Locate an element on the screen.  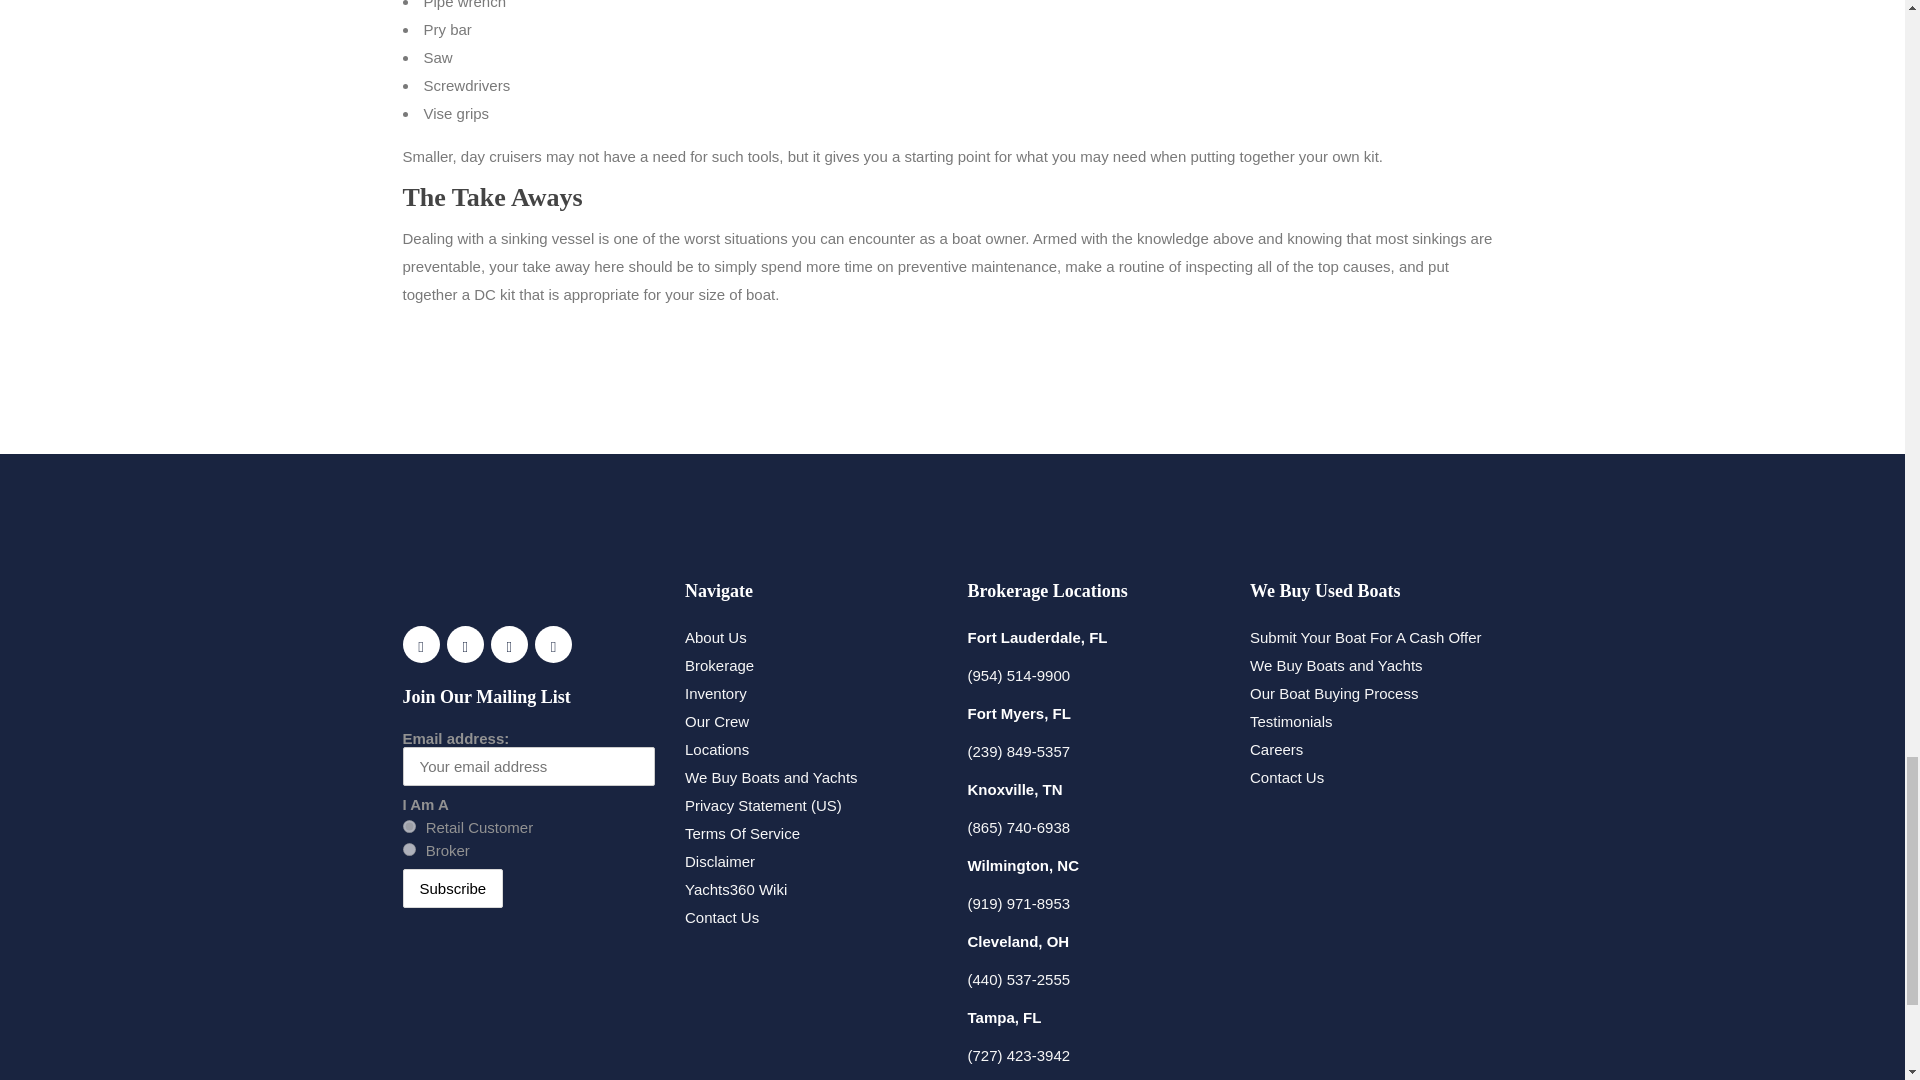
Subscribe is located at coordinates (452, 888).